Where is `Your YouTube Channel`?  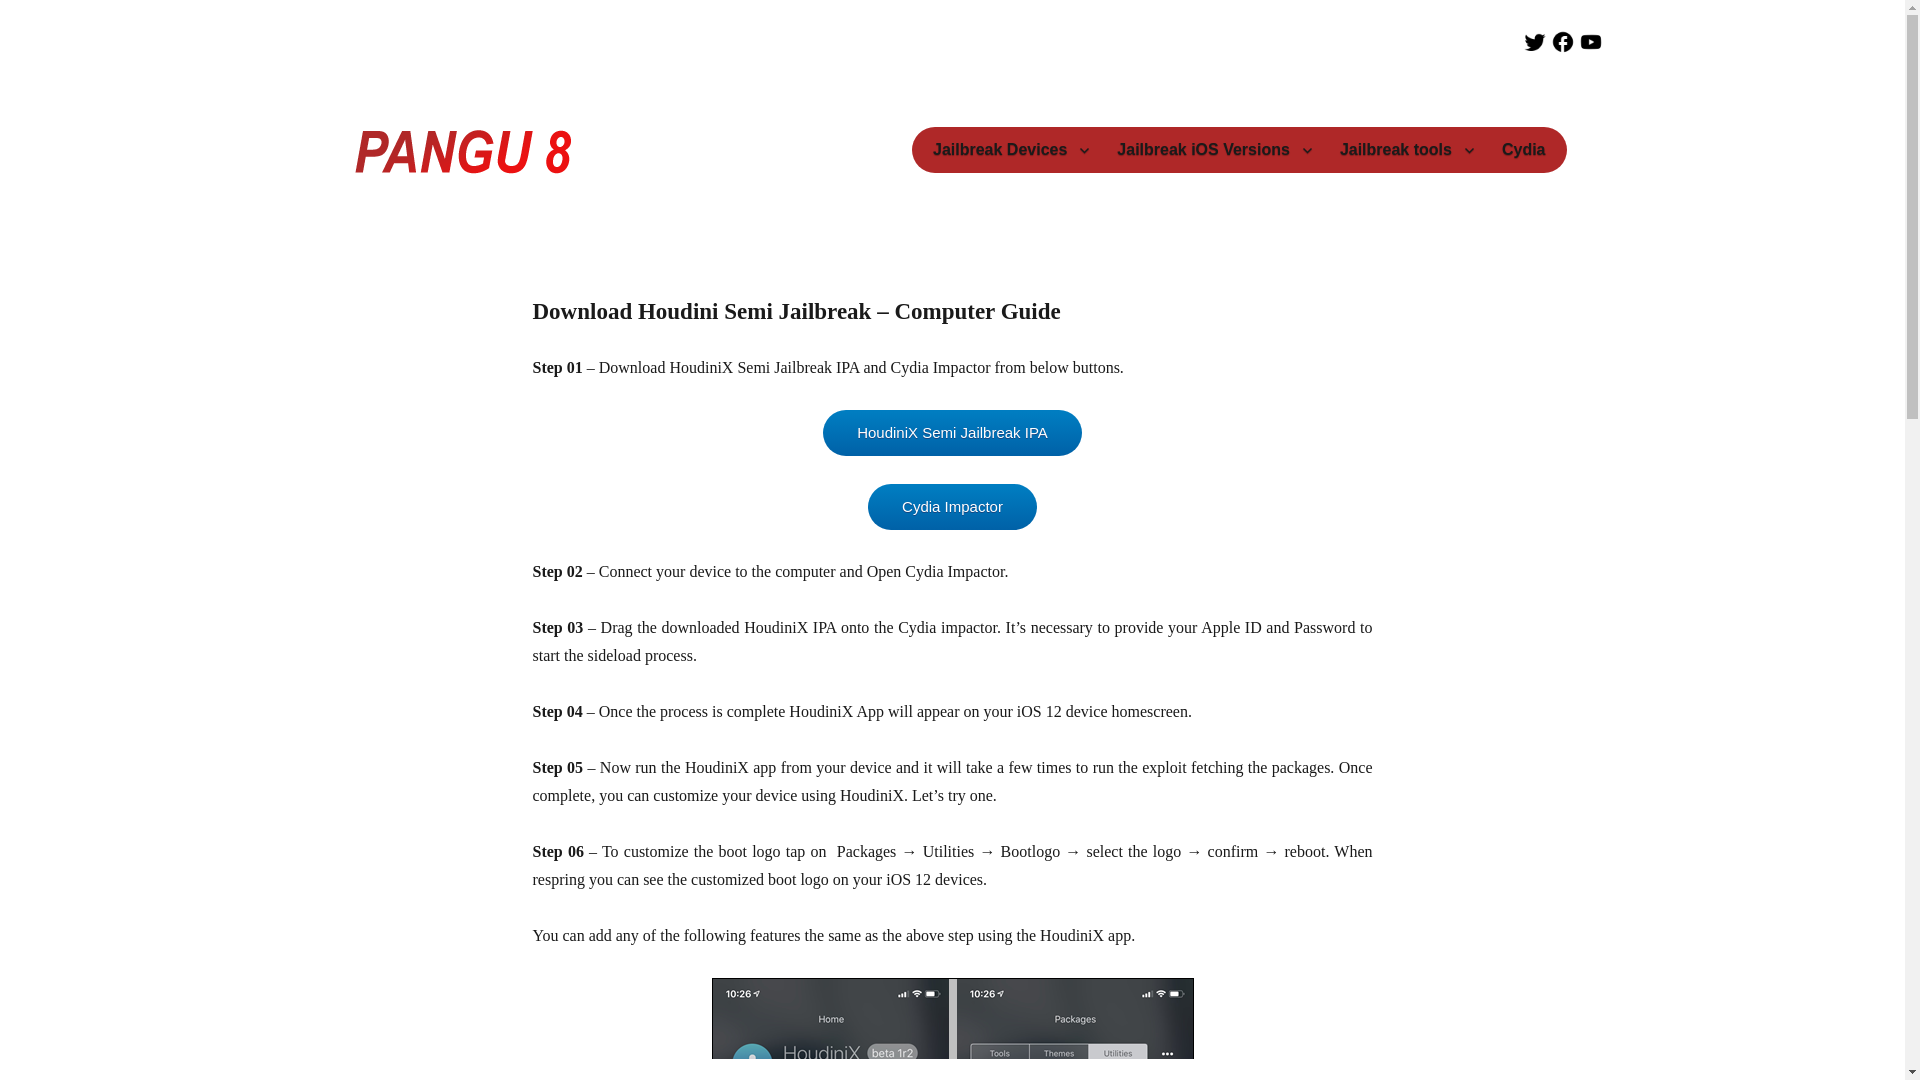 Your YouTube Channel is located at coordinates (1590, 42).